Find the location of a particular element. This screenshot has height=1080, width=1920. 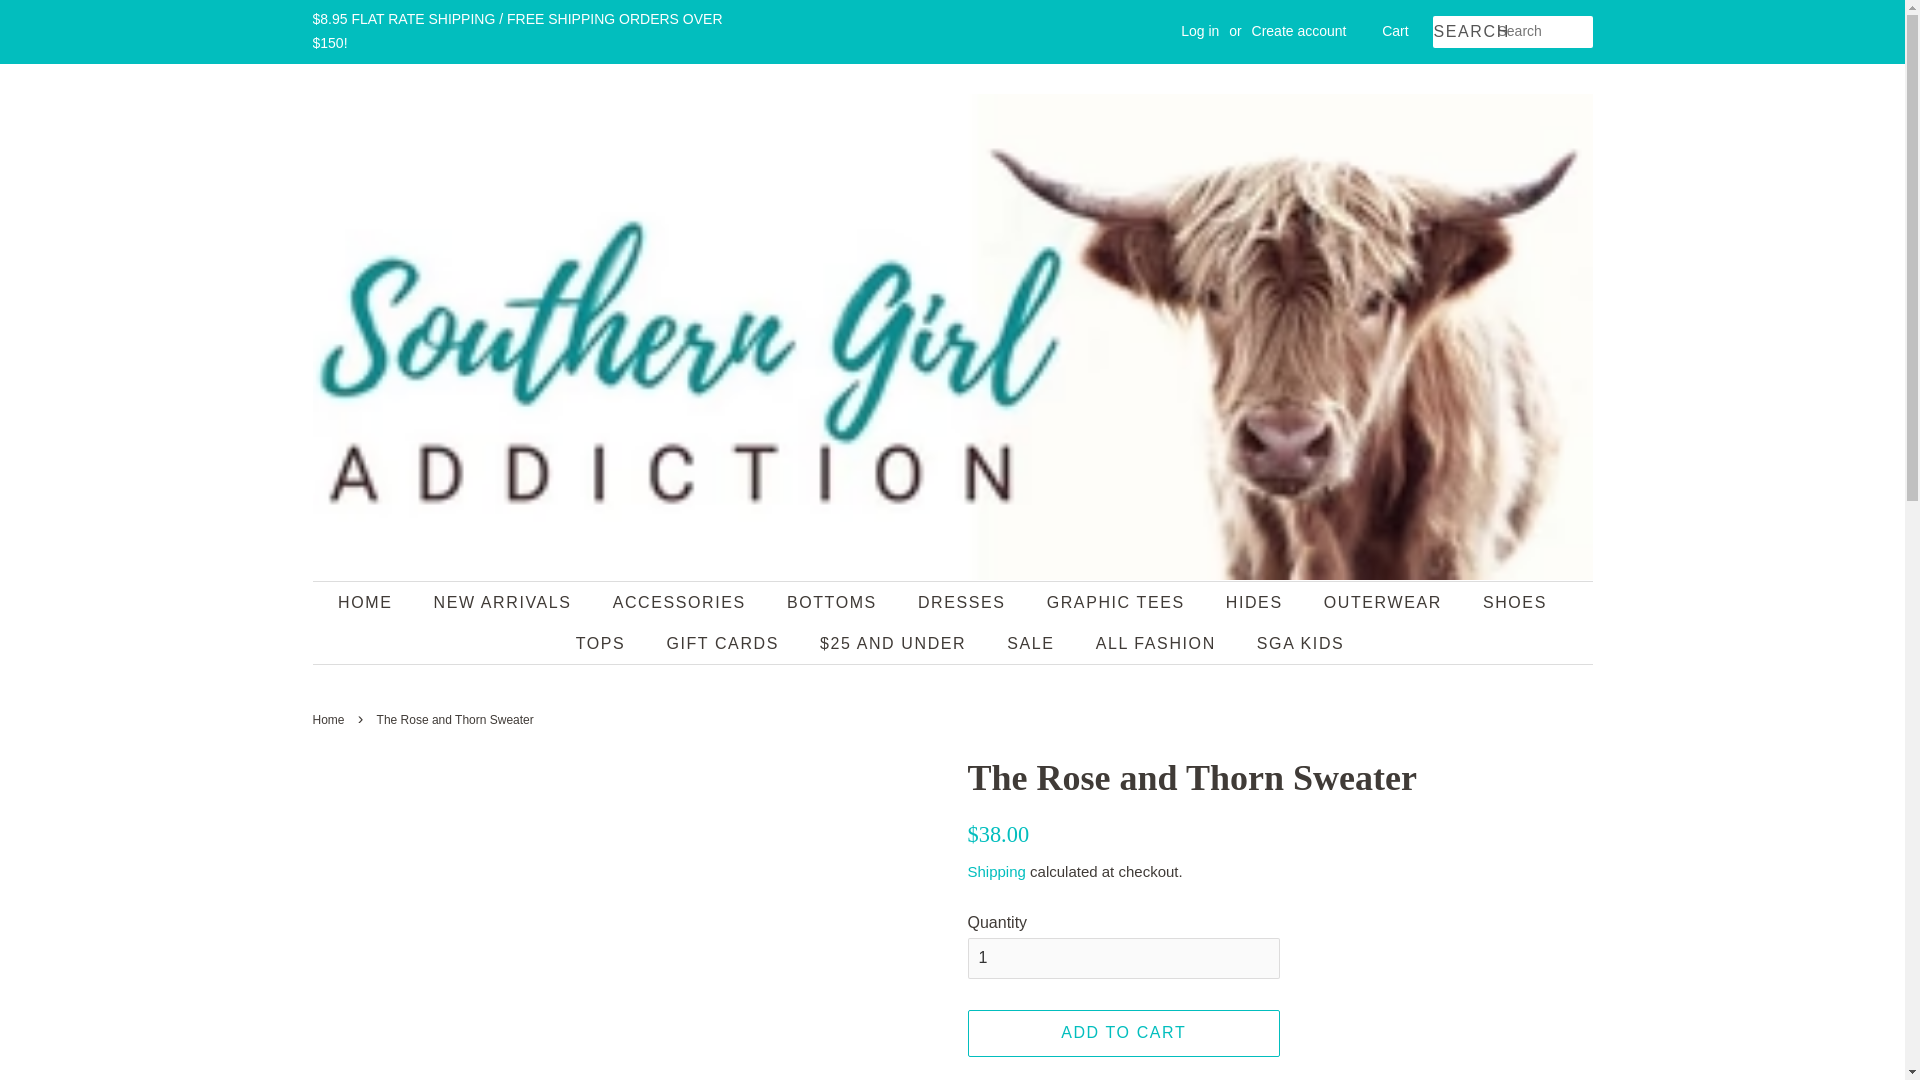

DRESSES is located at coordinates (964, 602).